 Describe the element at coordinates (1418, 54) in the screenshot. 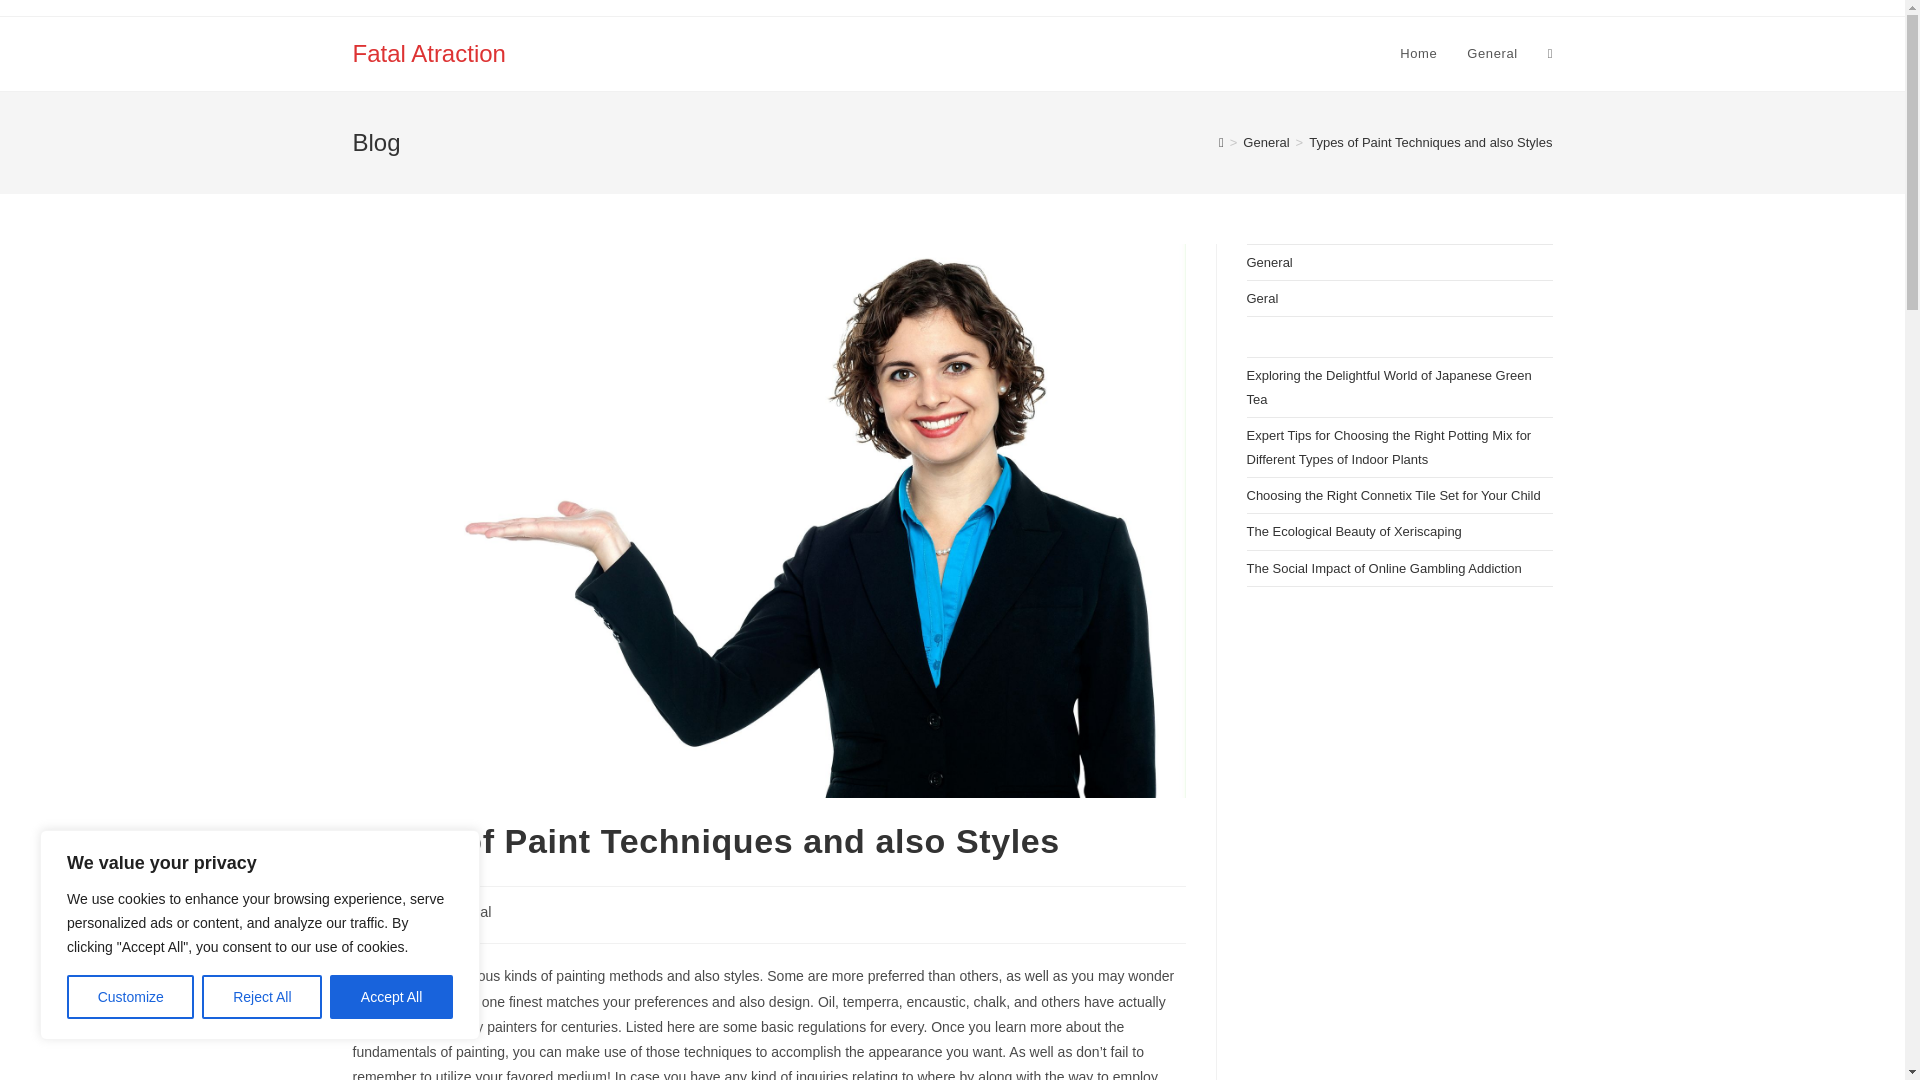

I see `Home` at that location.